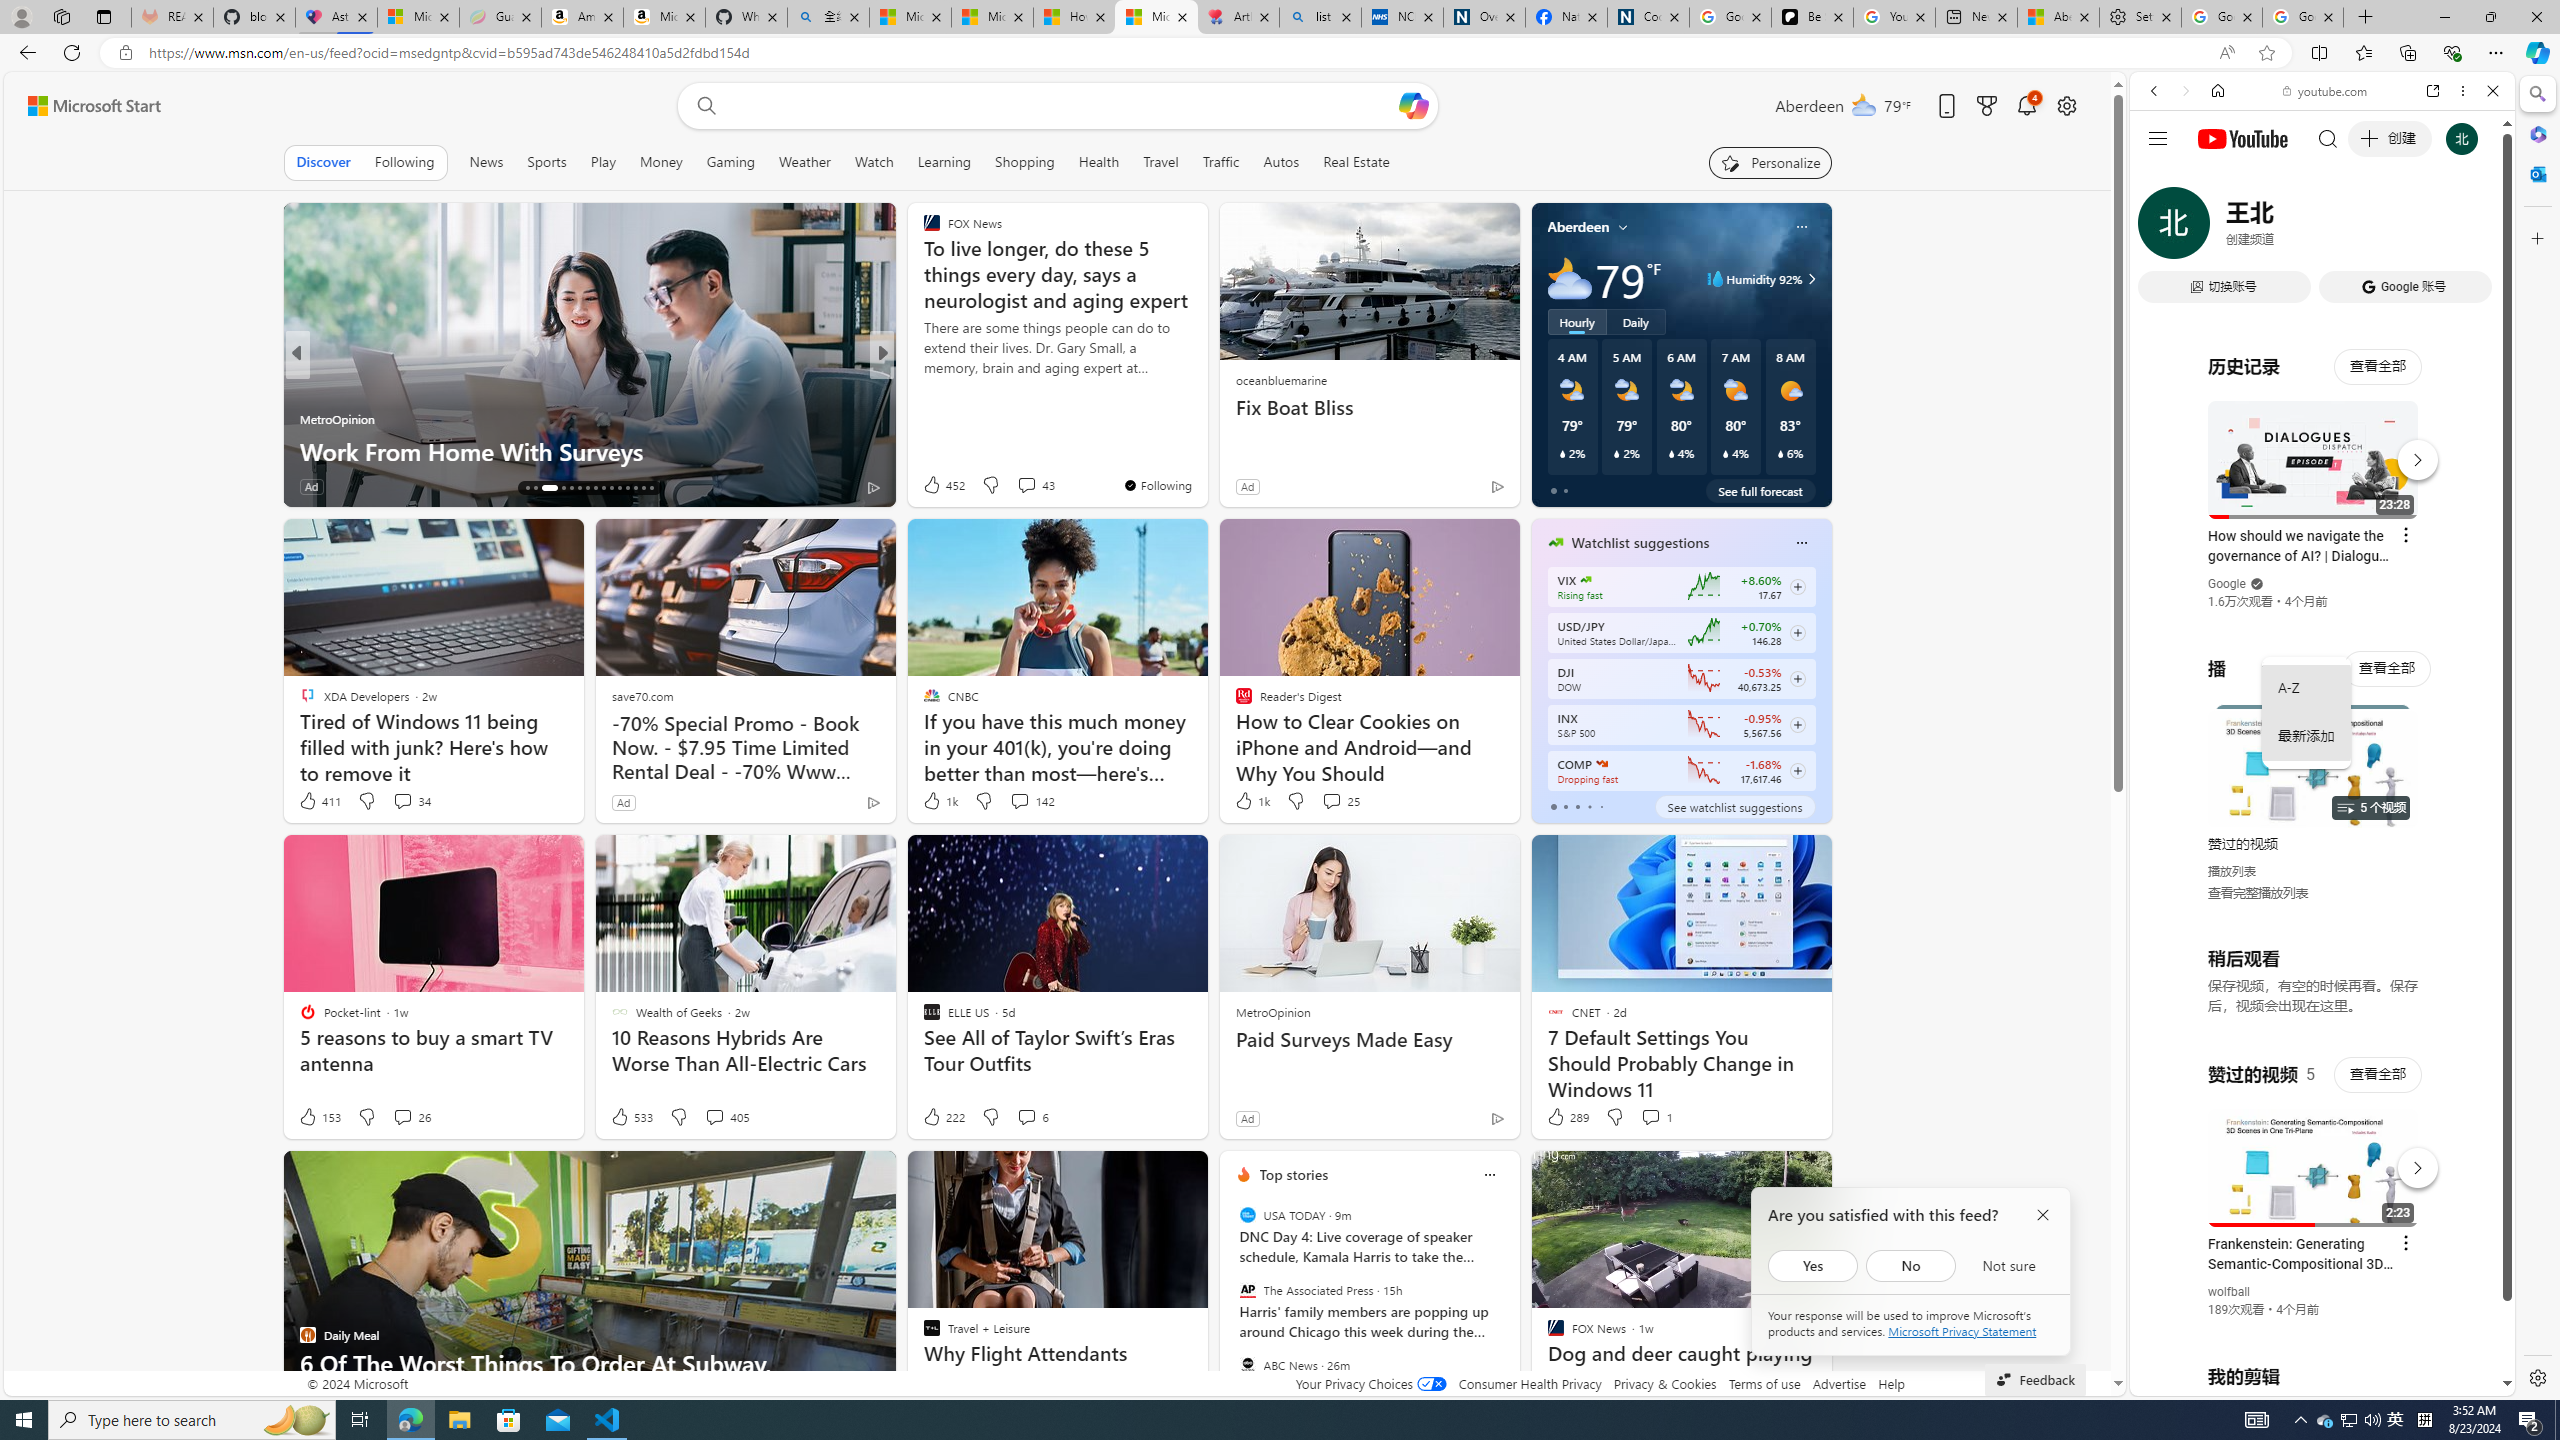 The image size is (2560, 1440). I want to click on View comments 142 Comment, so click(1018, 800).